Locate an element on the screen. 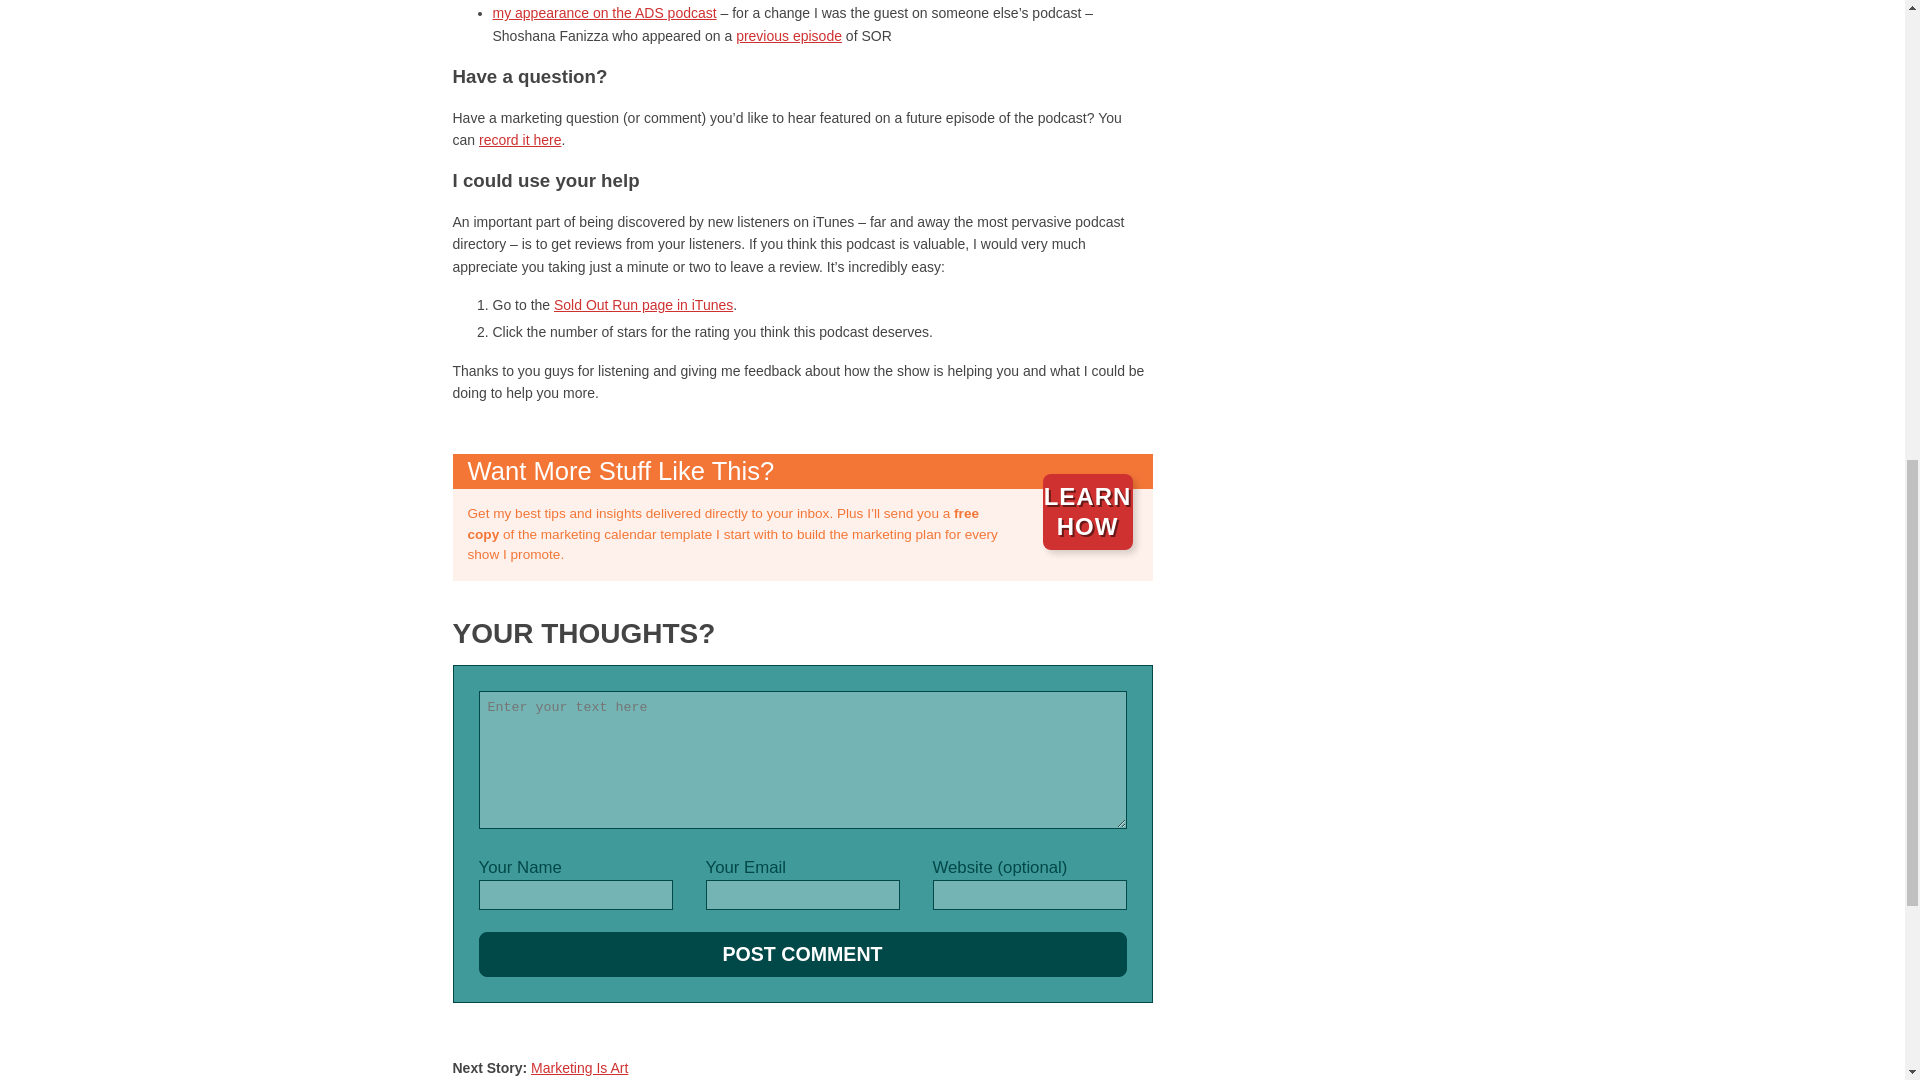  my appearance on the ADS podcast is located at coordinates (604, 12).